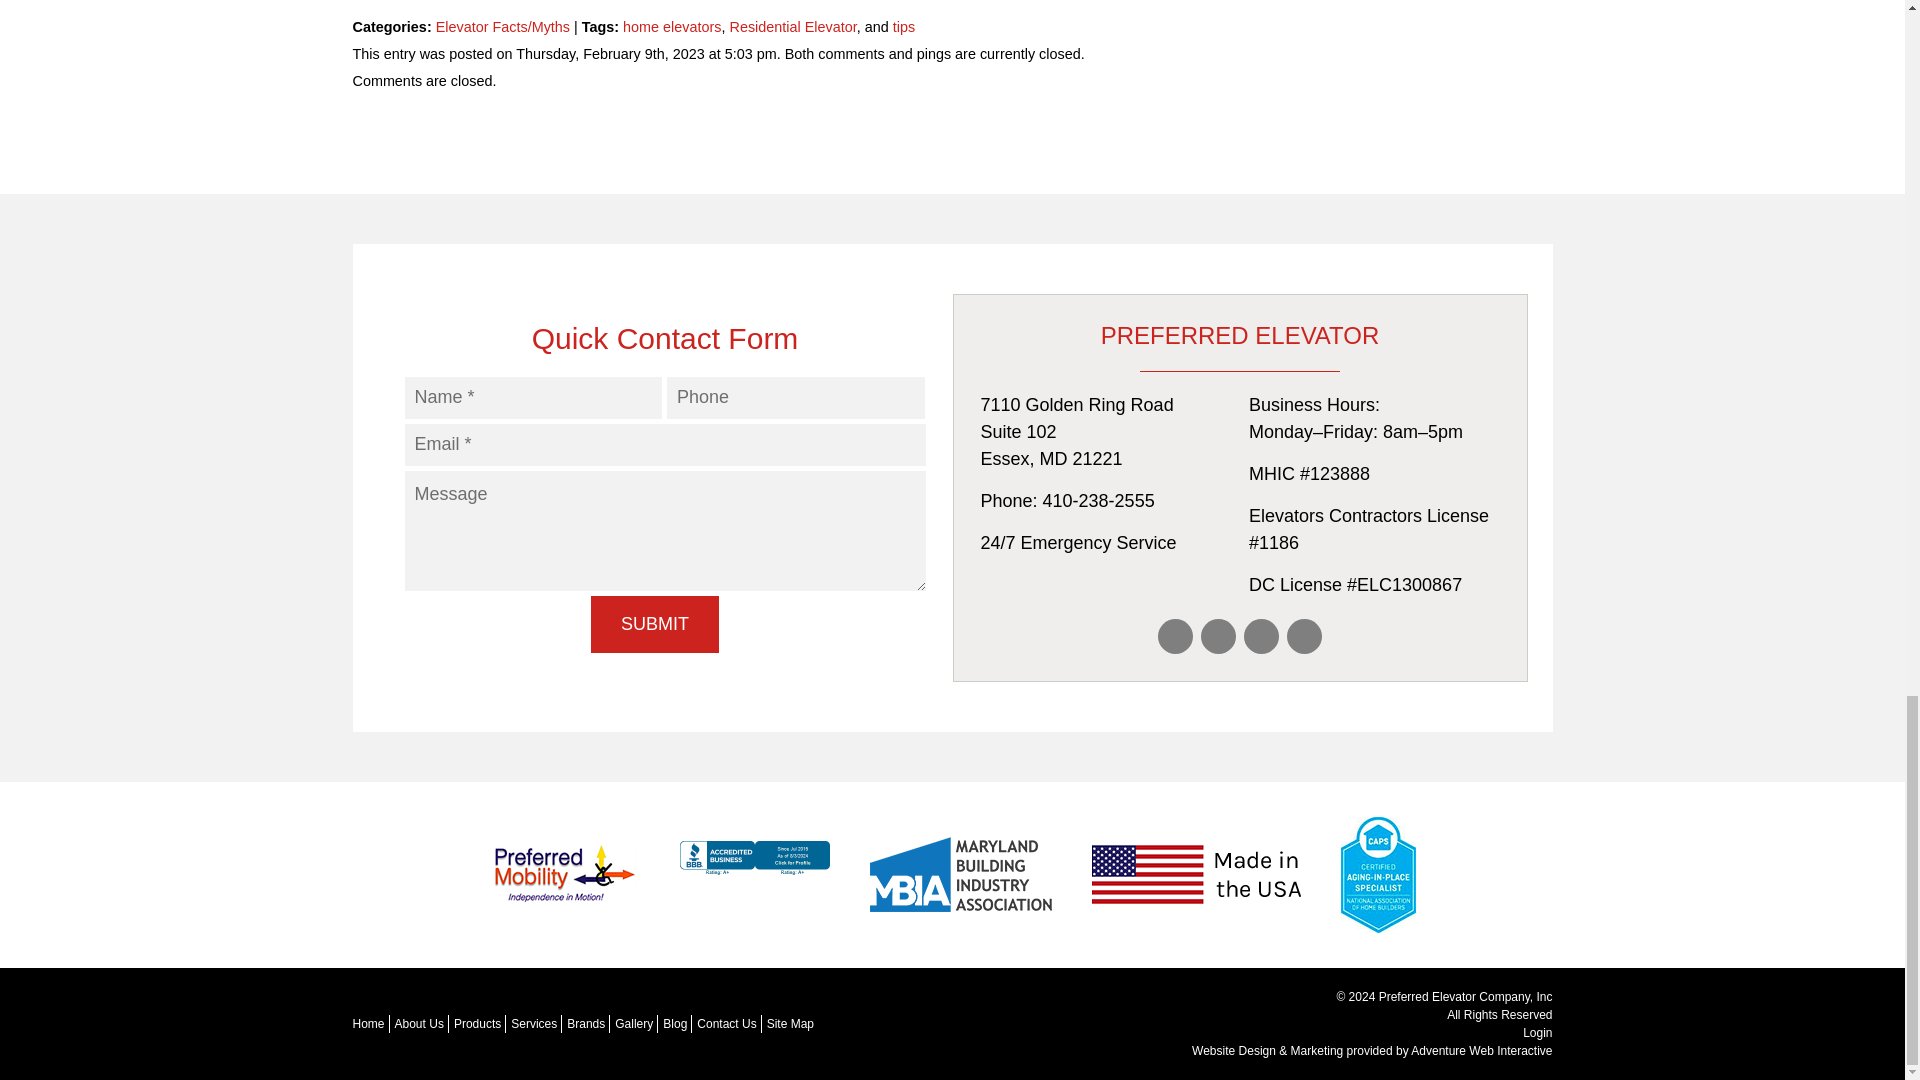 This screenshot has height=1080, width=1920. I want to click on Submit, so click(654, 625).